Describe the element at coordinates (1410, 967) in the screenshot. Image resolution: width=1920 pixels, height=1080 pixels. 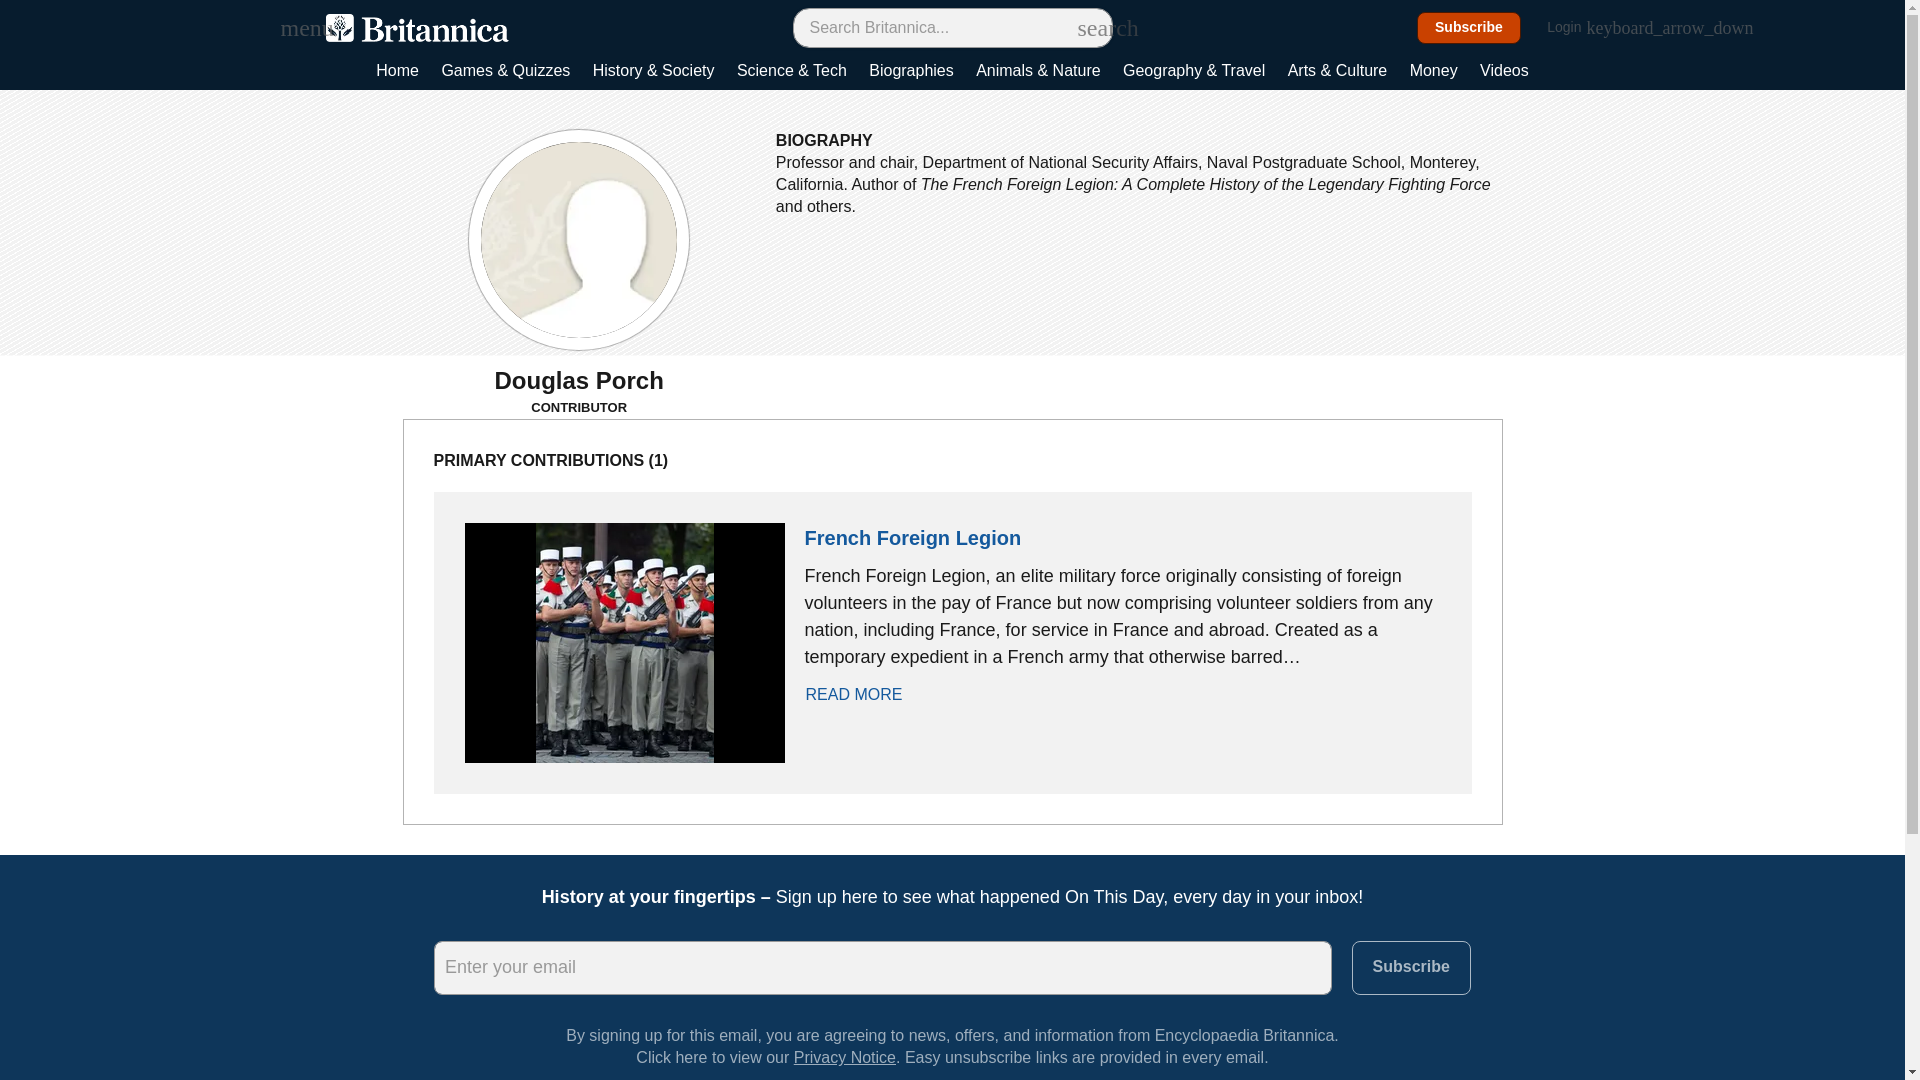
I see `Subscribe` at that location.